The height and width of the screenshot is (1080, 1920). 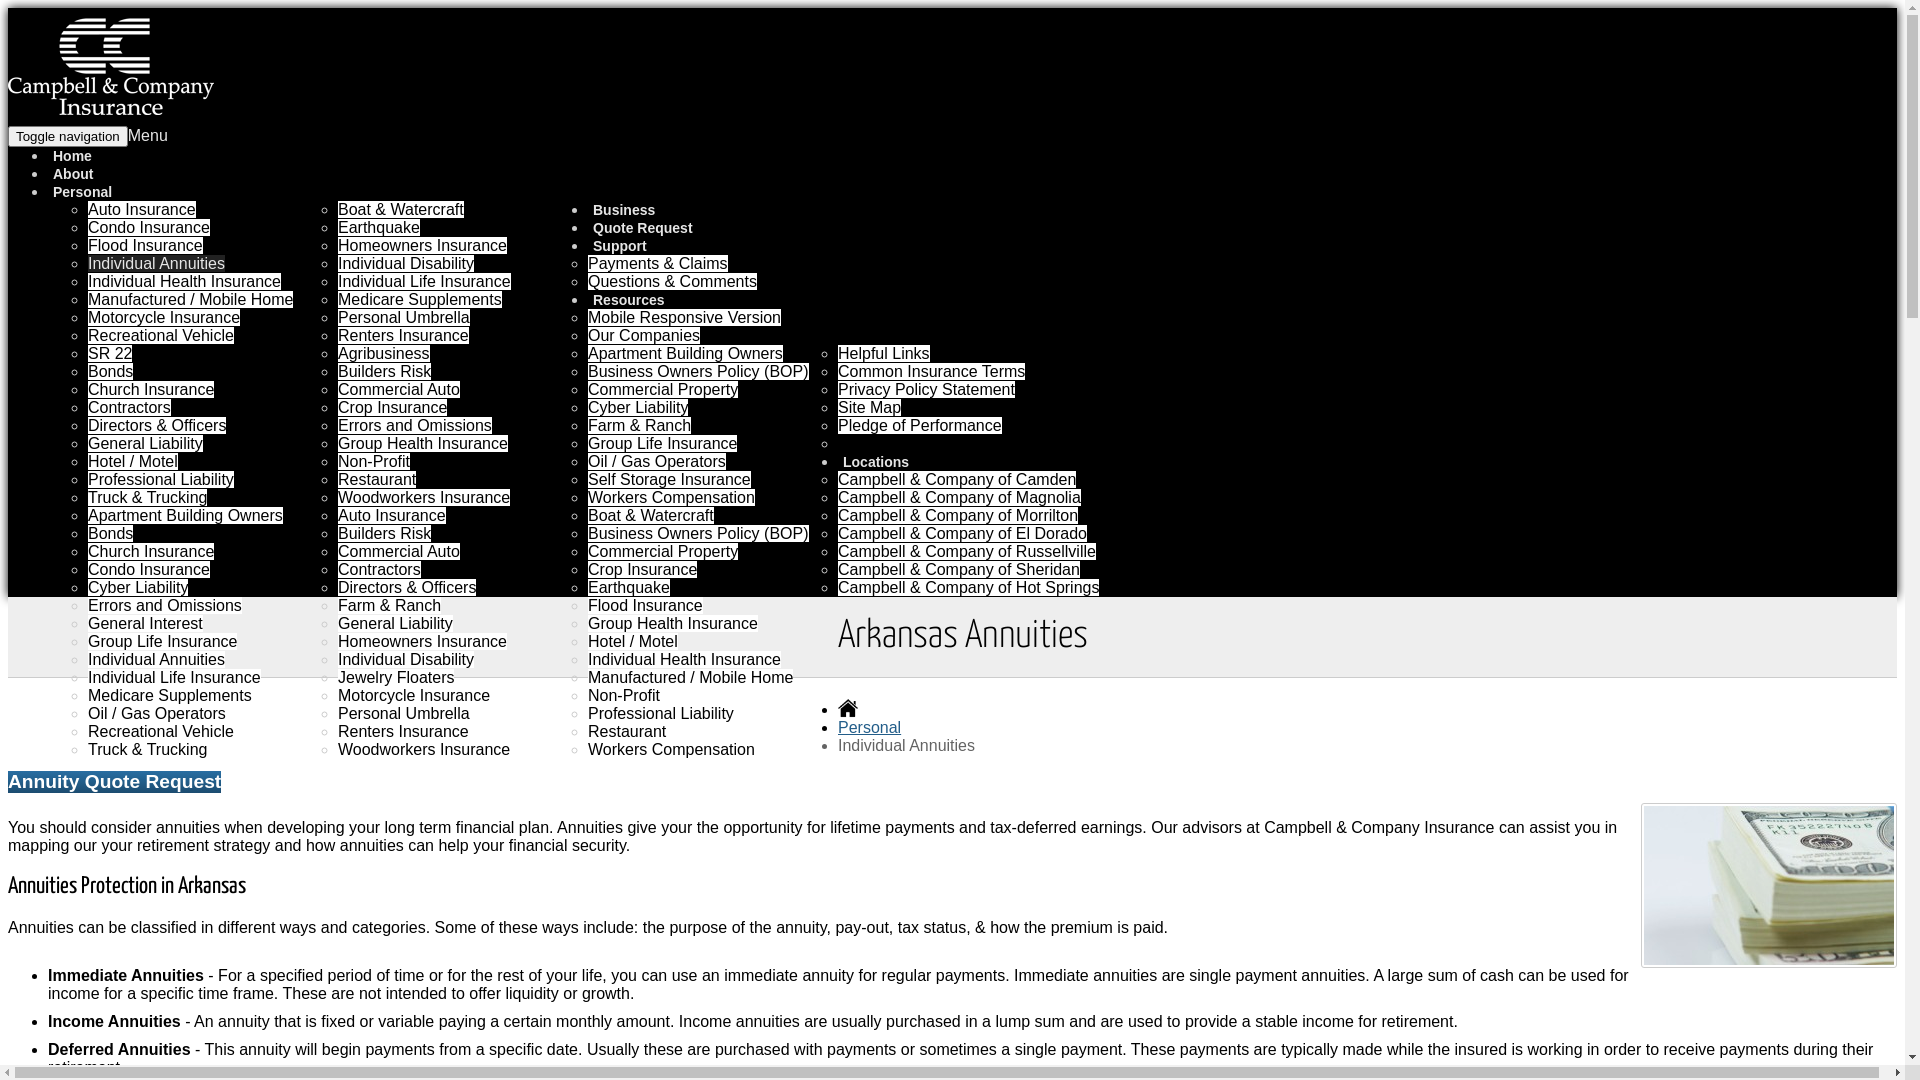 What do you see at coordinates (384, 372) in the screenshot?
I see `Builders Risk` at bounding box center [384, 372].